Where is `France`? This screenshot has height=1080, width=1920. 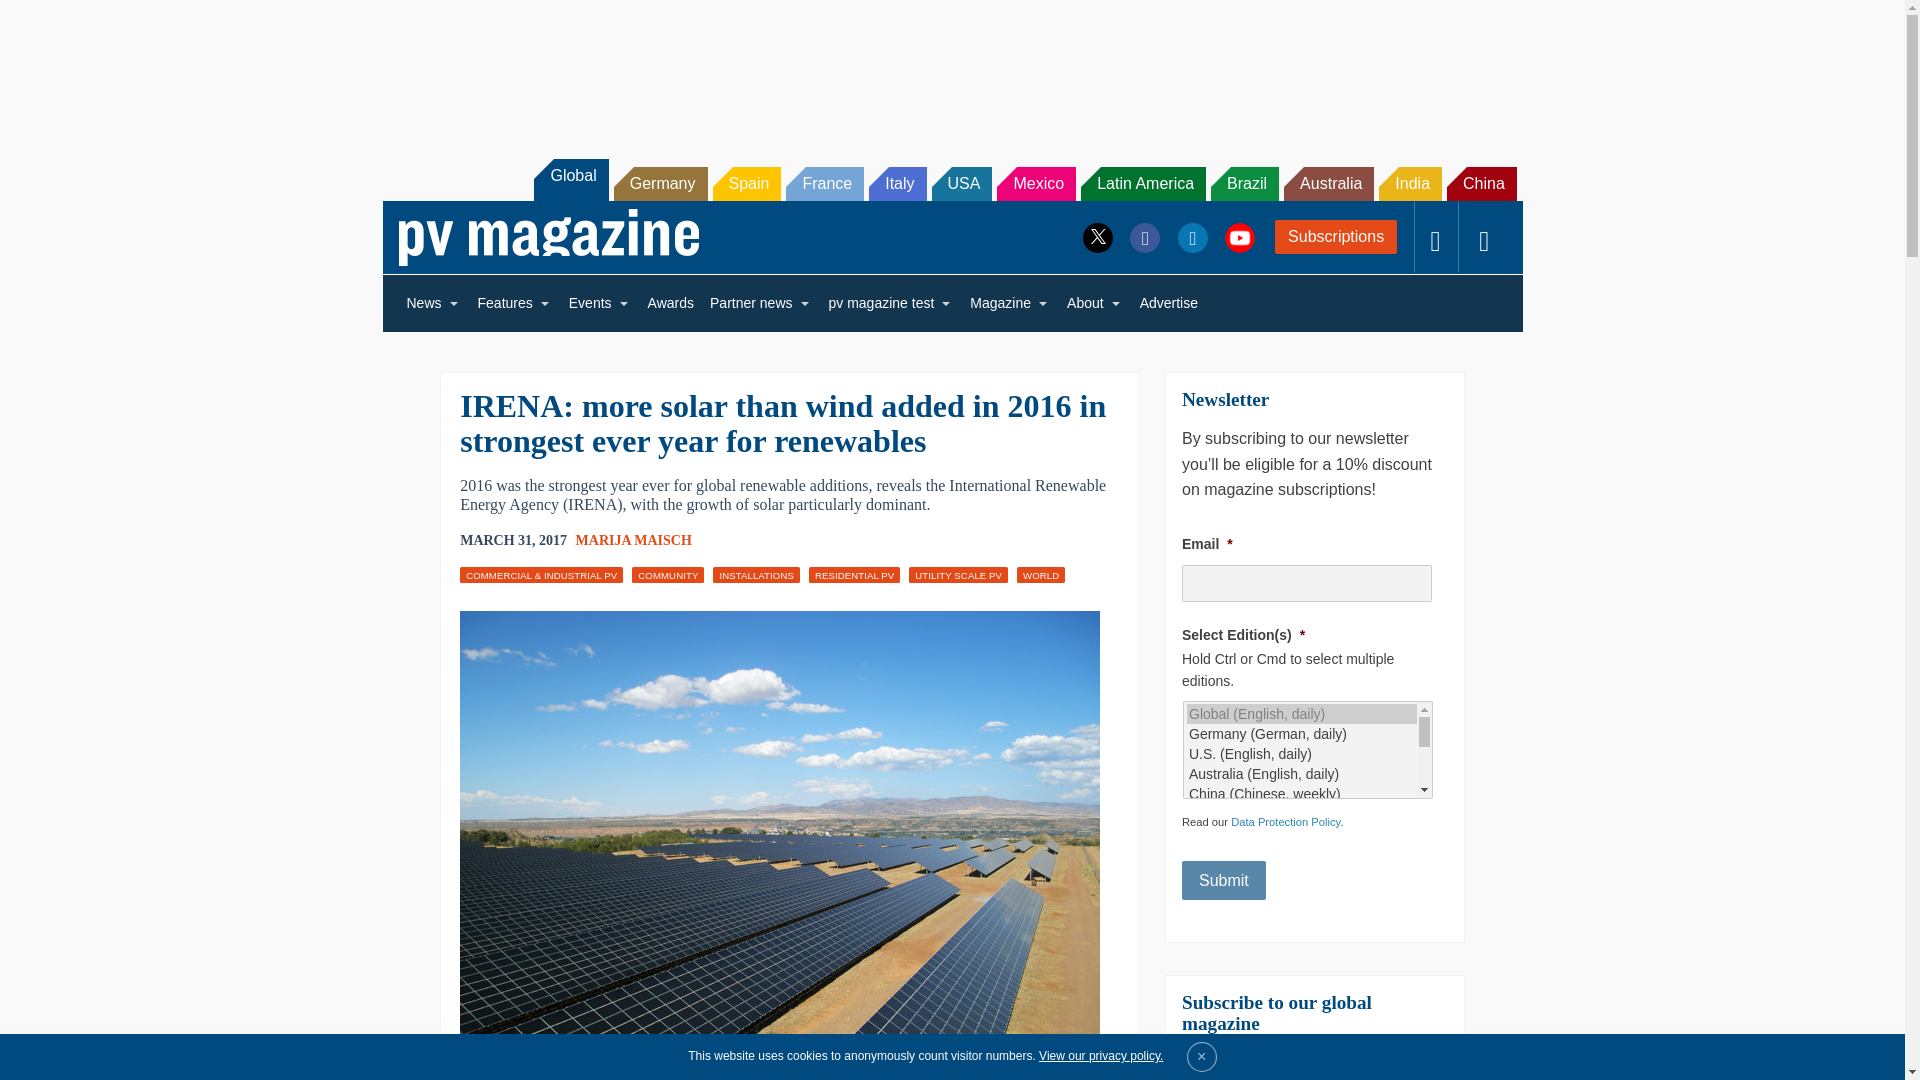
France is located at coordinates (824, 184).